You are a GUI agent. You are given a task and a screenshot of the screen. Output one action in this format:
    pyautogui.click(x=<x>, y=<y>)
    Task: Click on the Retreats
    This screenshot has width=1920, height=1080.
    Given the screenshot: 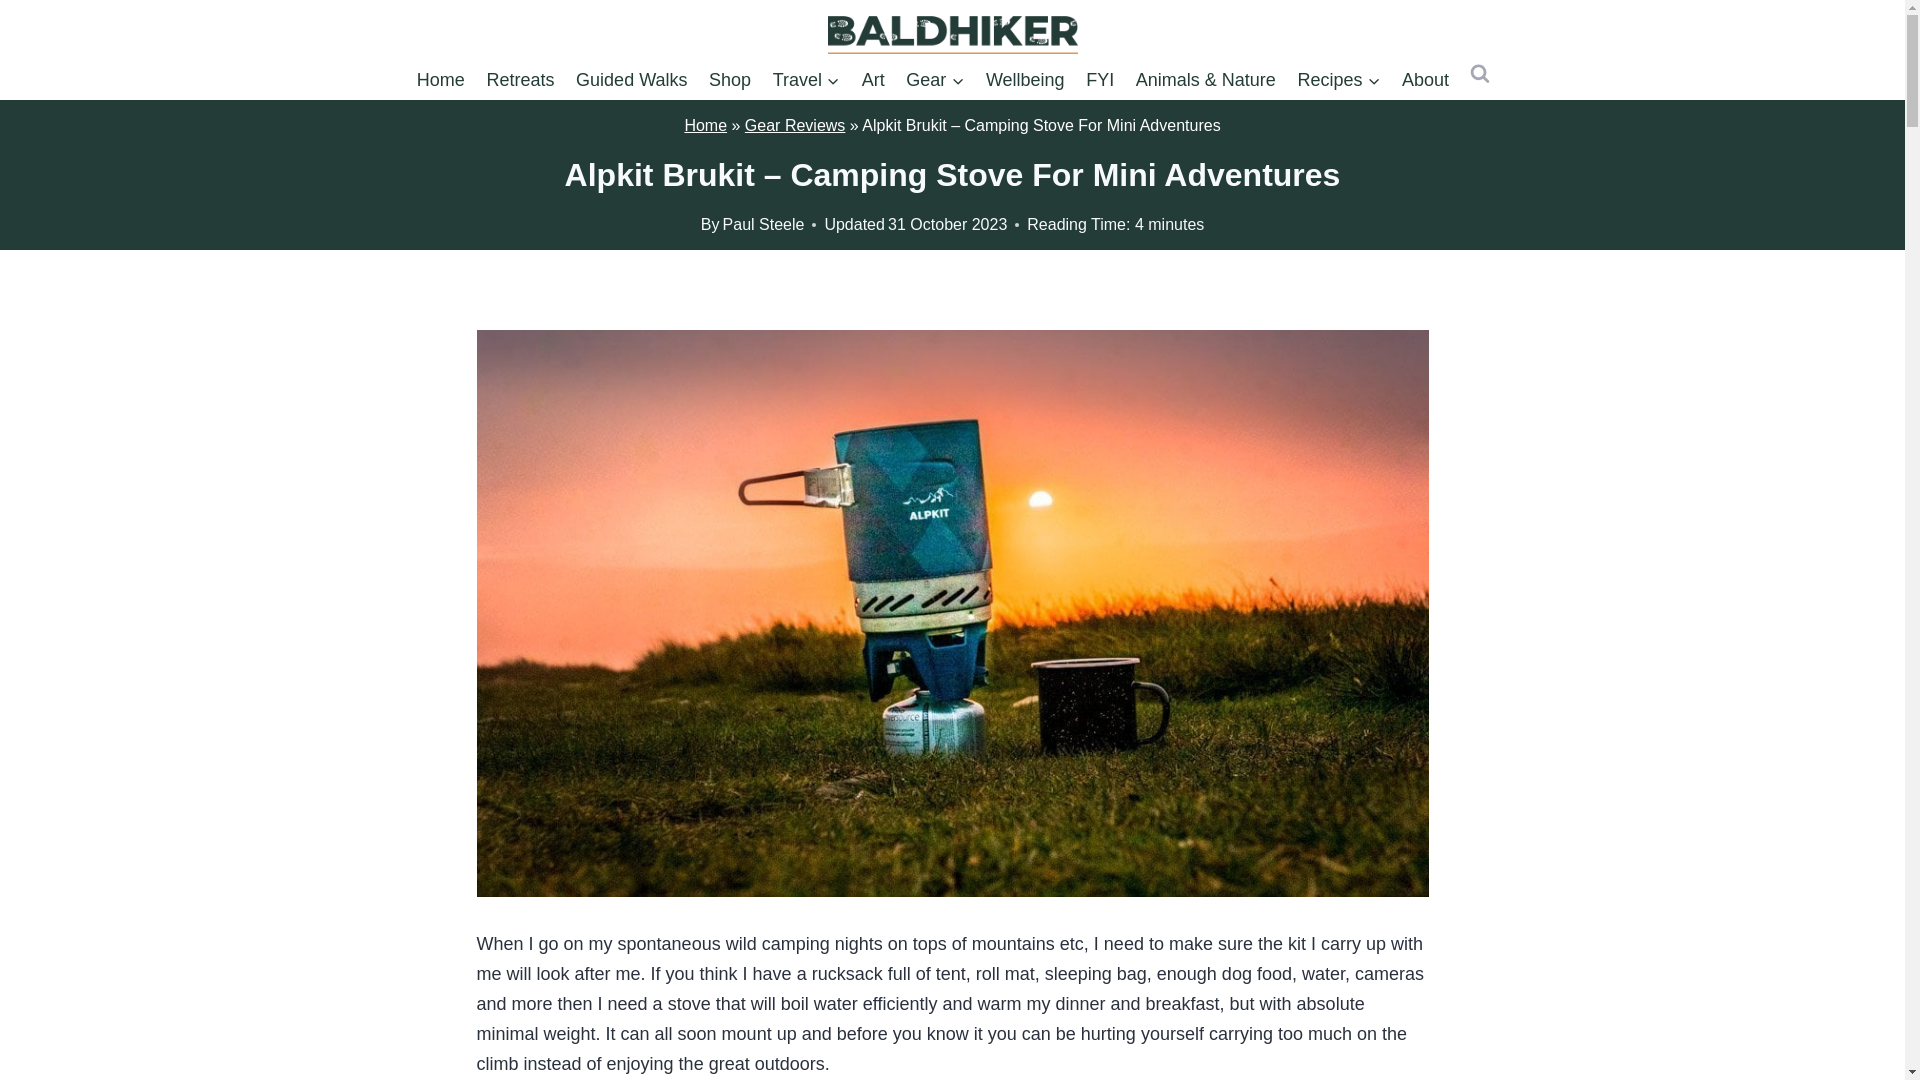 What is the action you would take?
    pyautogui.click(x=521, y=80)
    